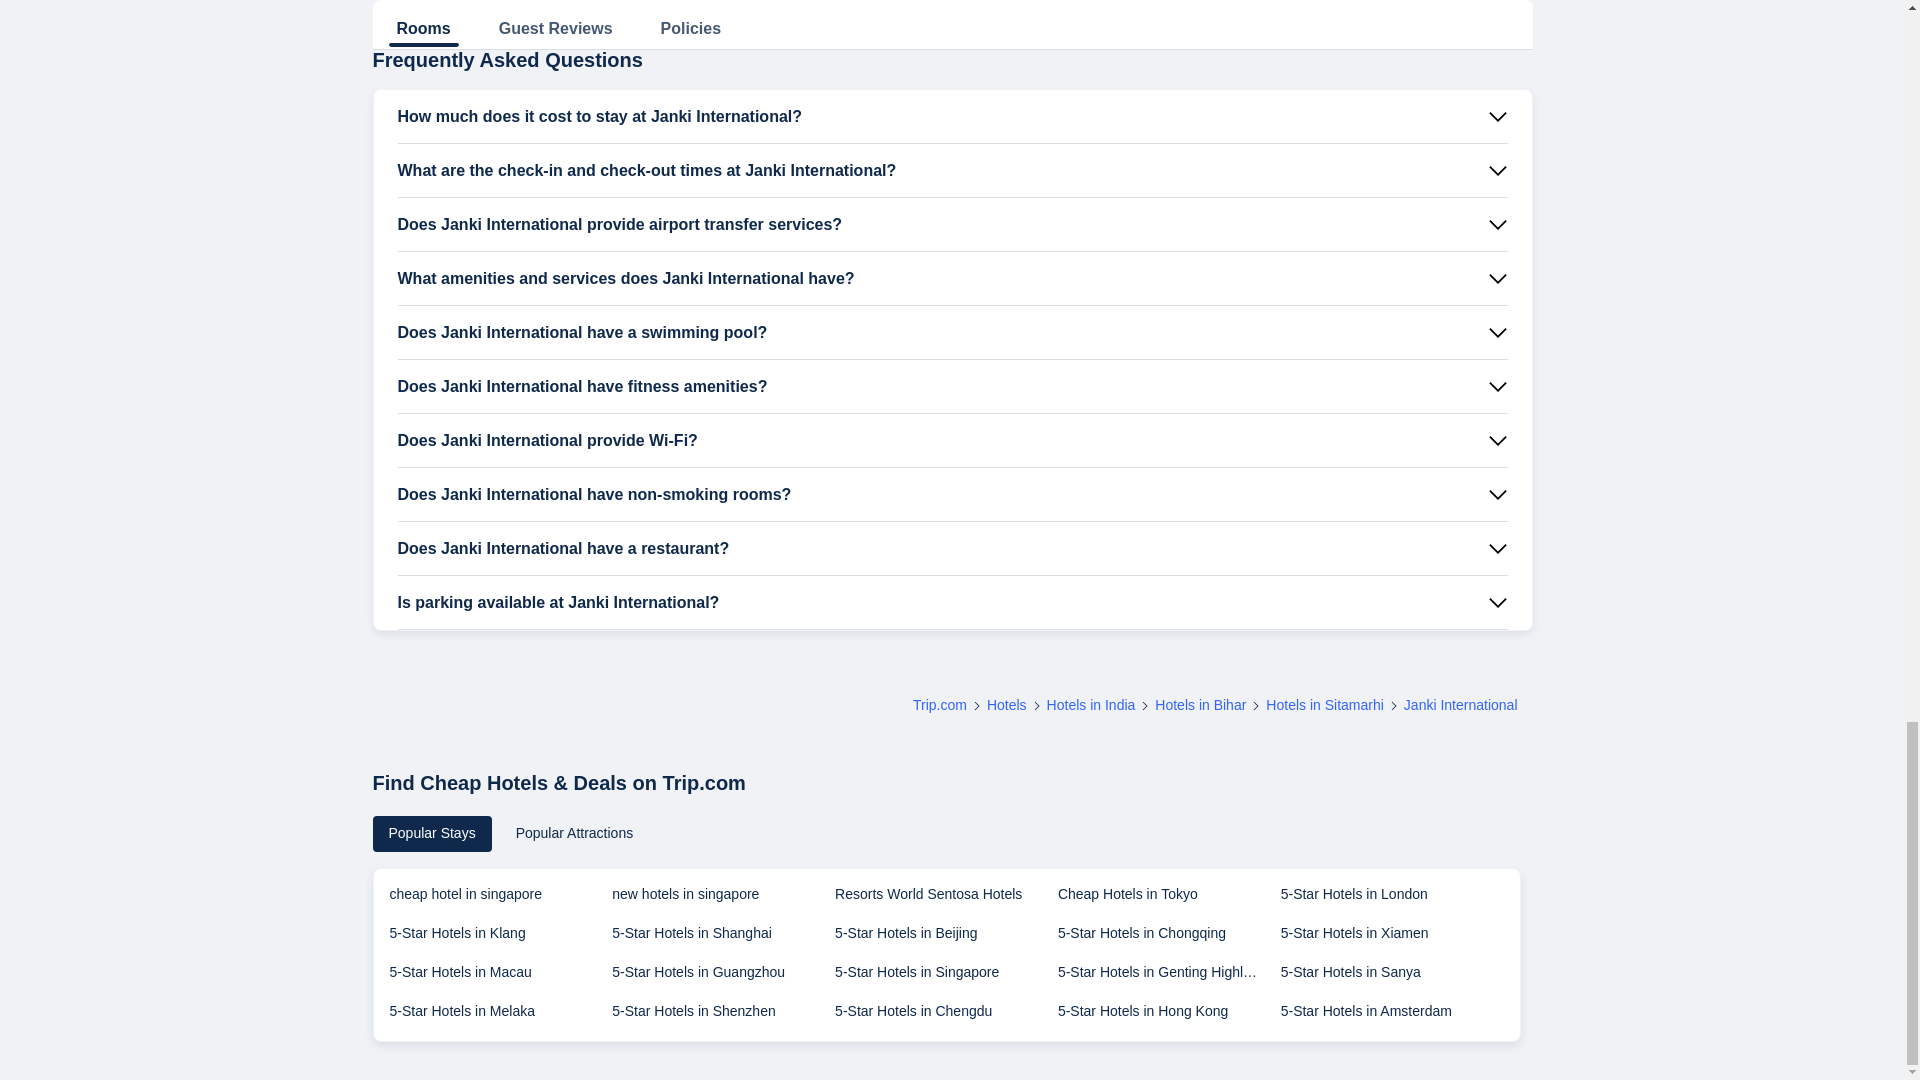 The height and width of the screenshot is (1080, 1920). What do you see at coordinates (500, 940) in the screenshot?
I see `5-Star Hotels in Klang` at bounding box center [500, 940].